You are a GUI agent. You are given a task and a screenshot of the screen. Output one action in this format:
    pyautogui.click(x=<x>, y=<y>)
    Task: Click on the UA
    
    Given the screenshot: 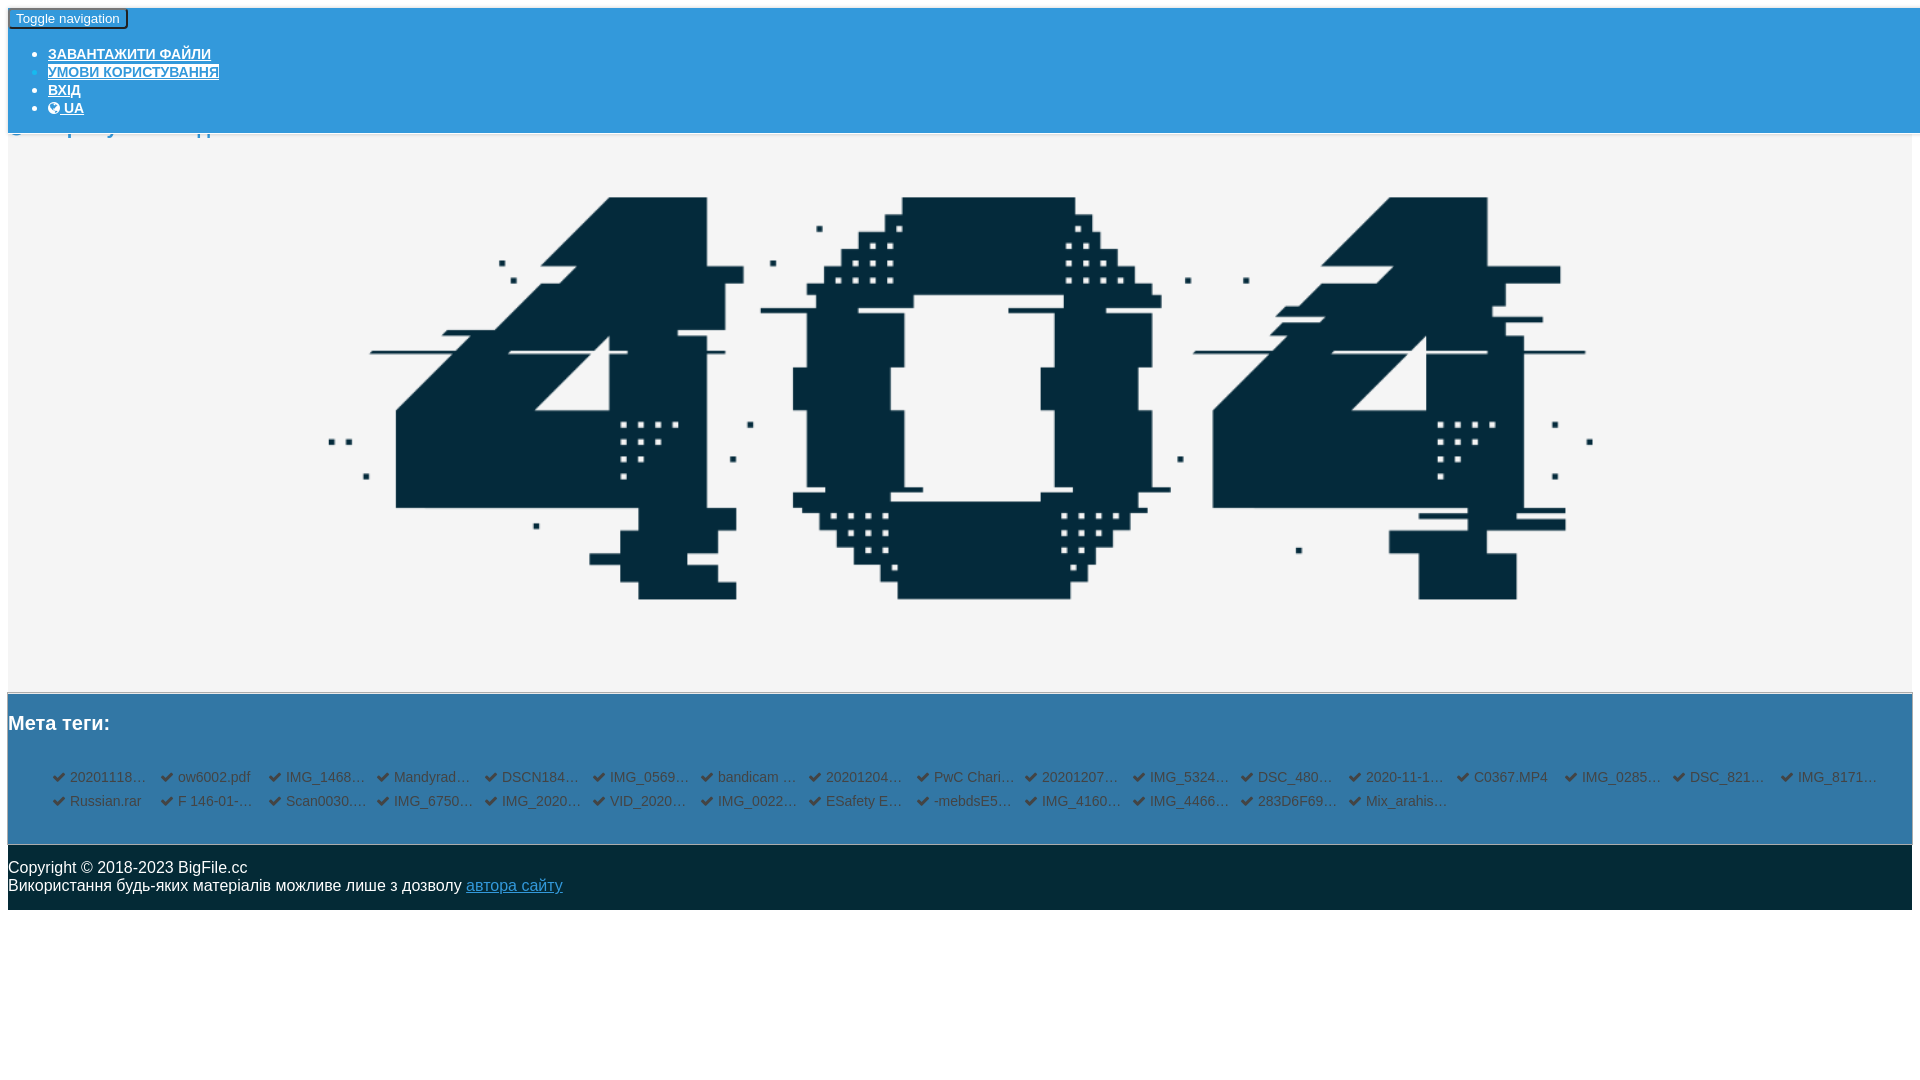 What is the action you would take?
    pyautogui.click(x=66, y=108)
    